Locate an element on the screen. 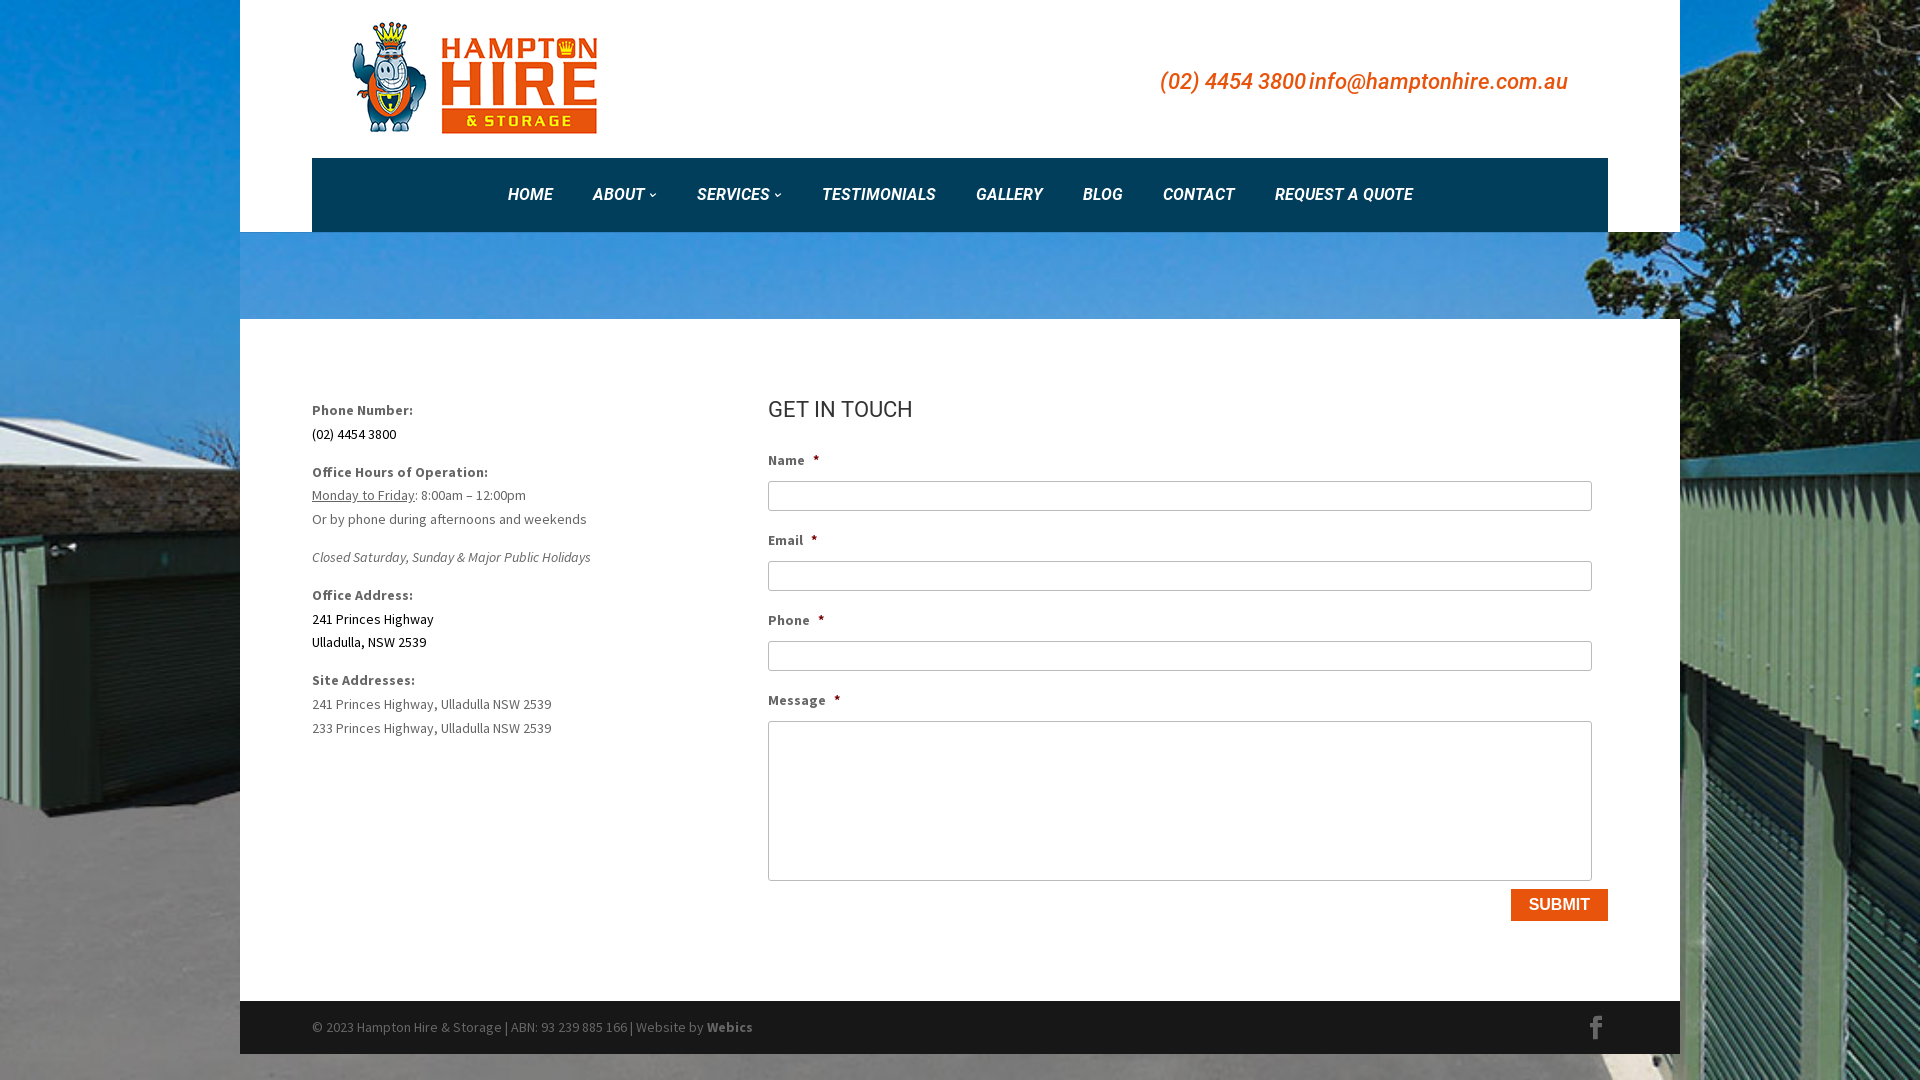  BLOG is located at coordinates (1102, 195).